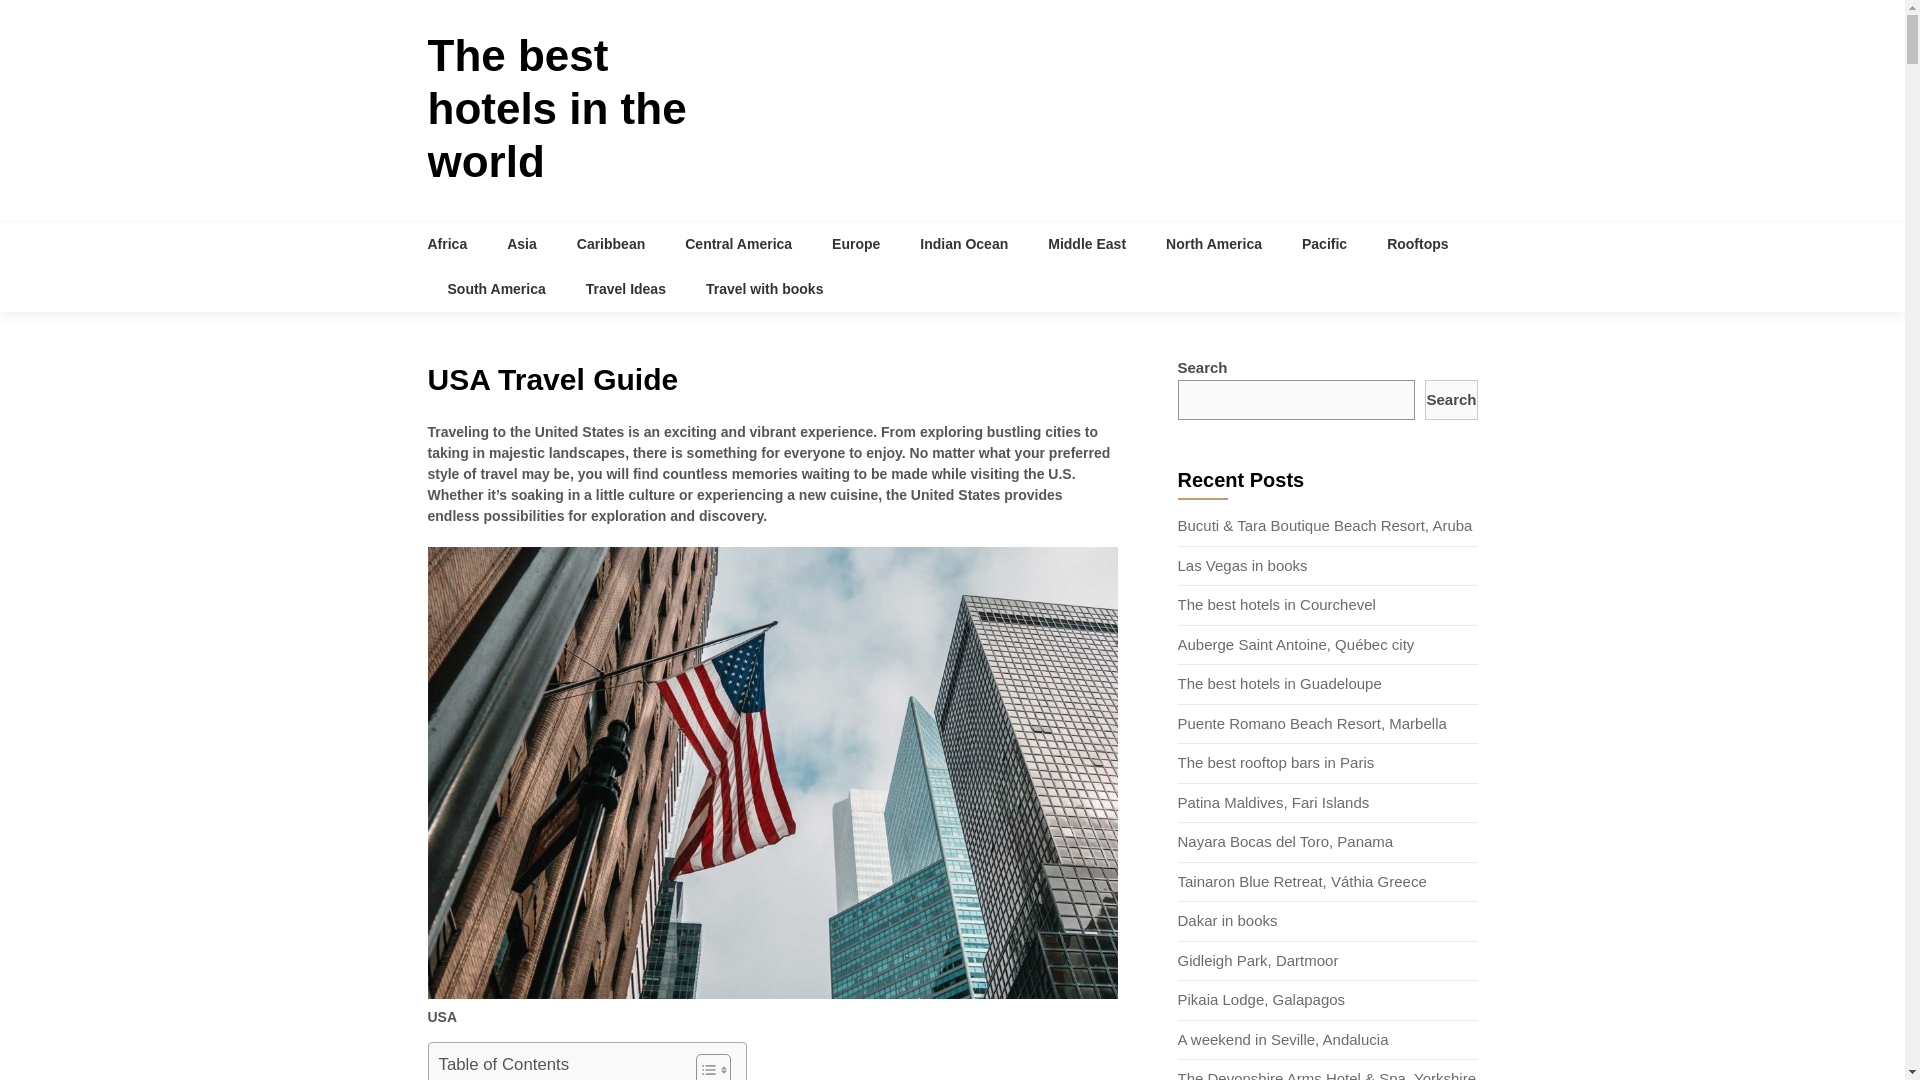  Describe the element at coordinates (1086, 244) in the screenshot. I see `Middle East` at that location.